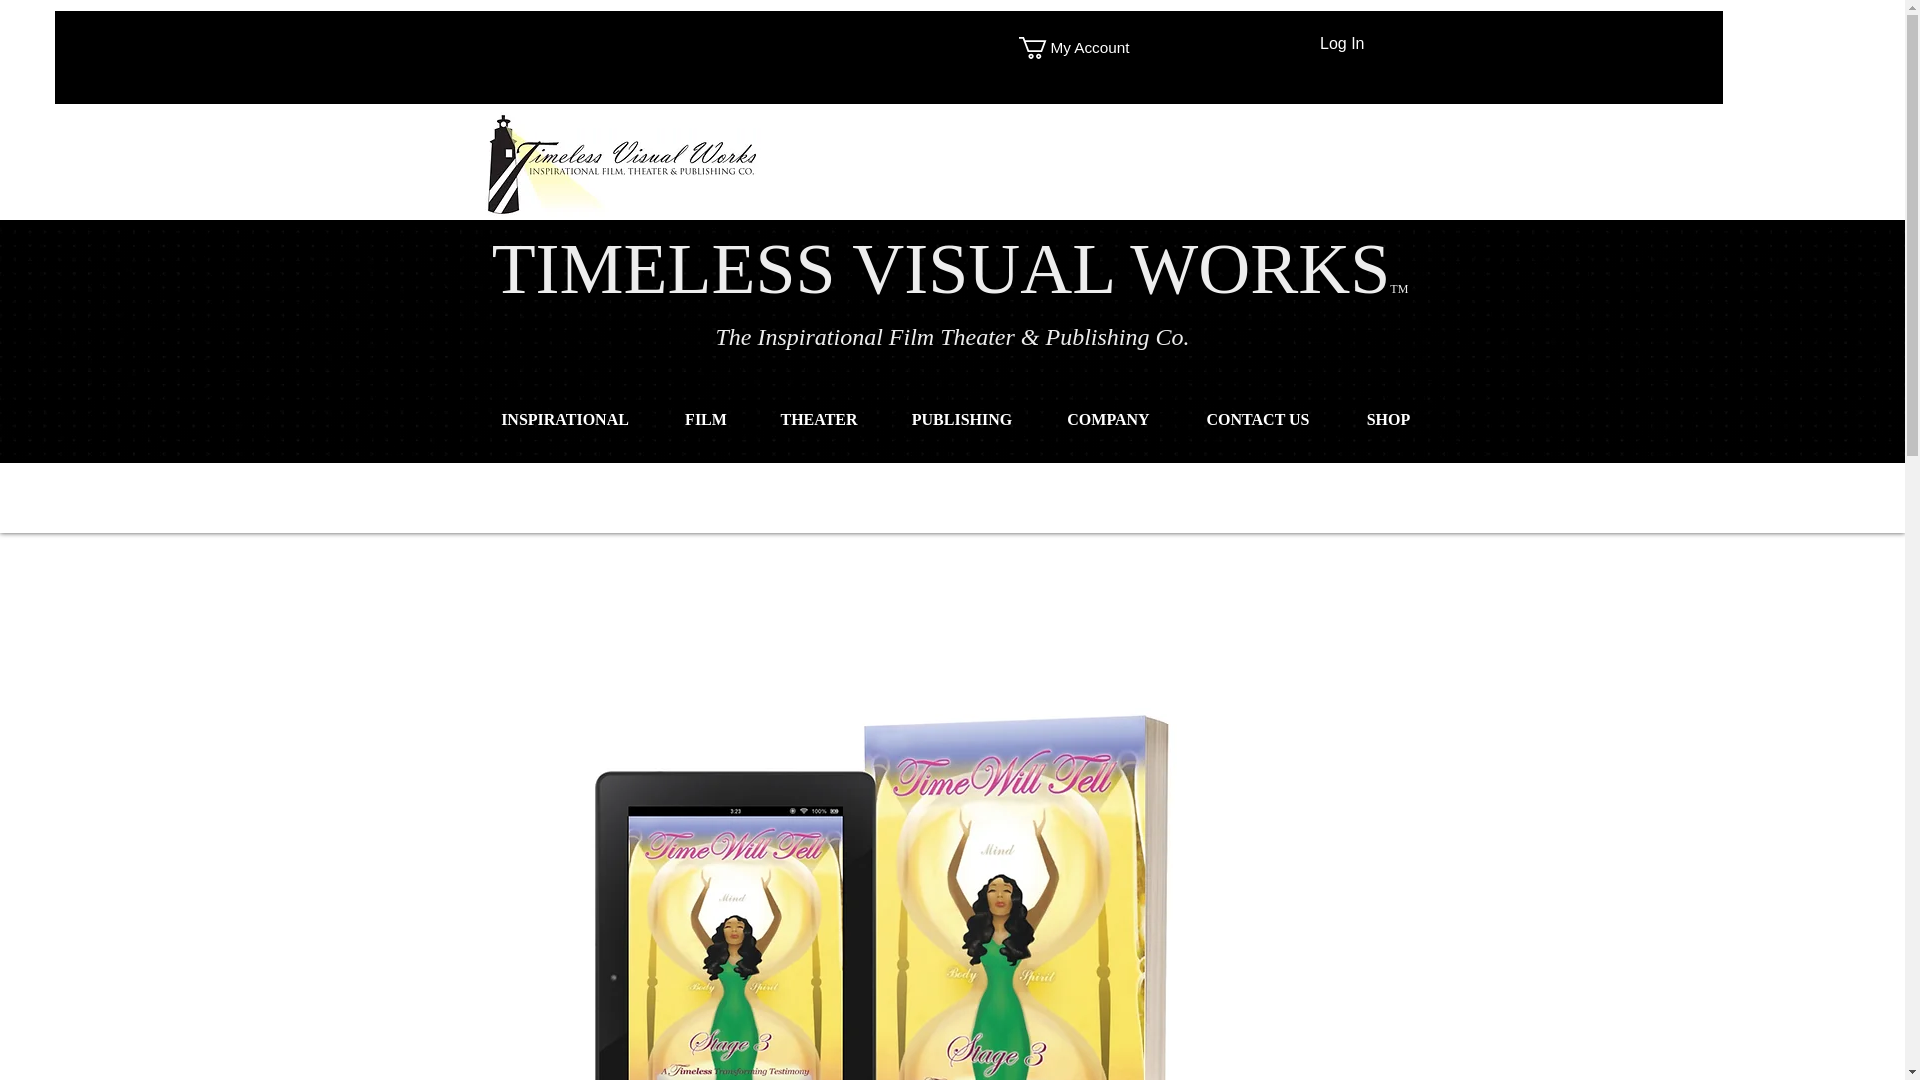  I want to click on FILM, so click(705, 420).